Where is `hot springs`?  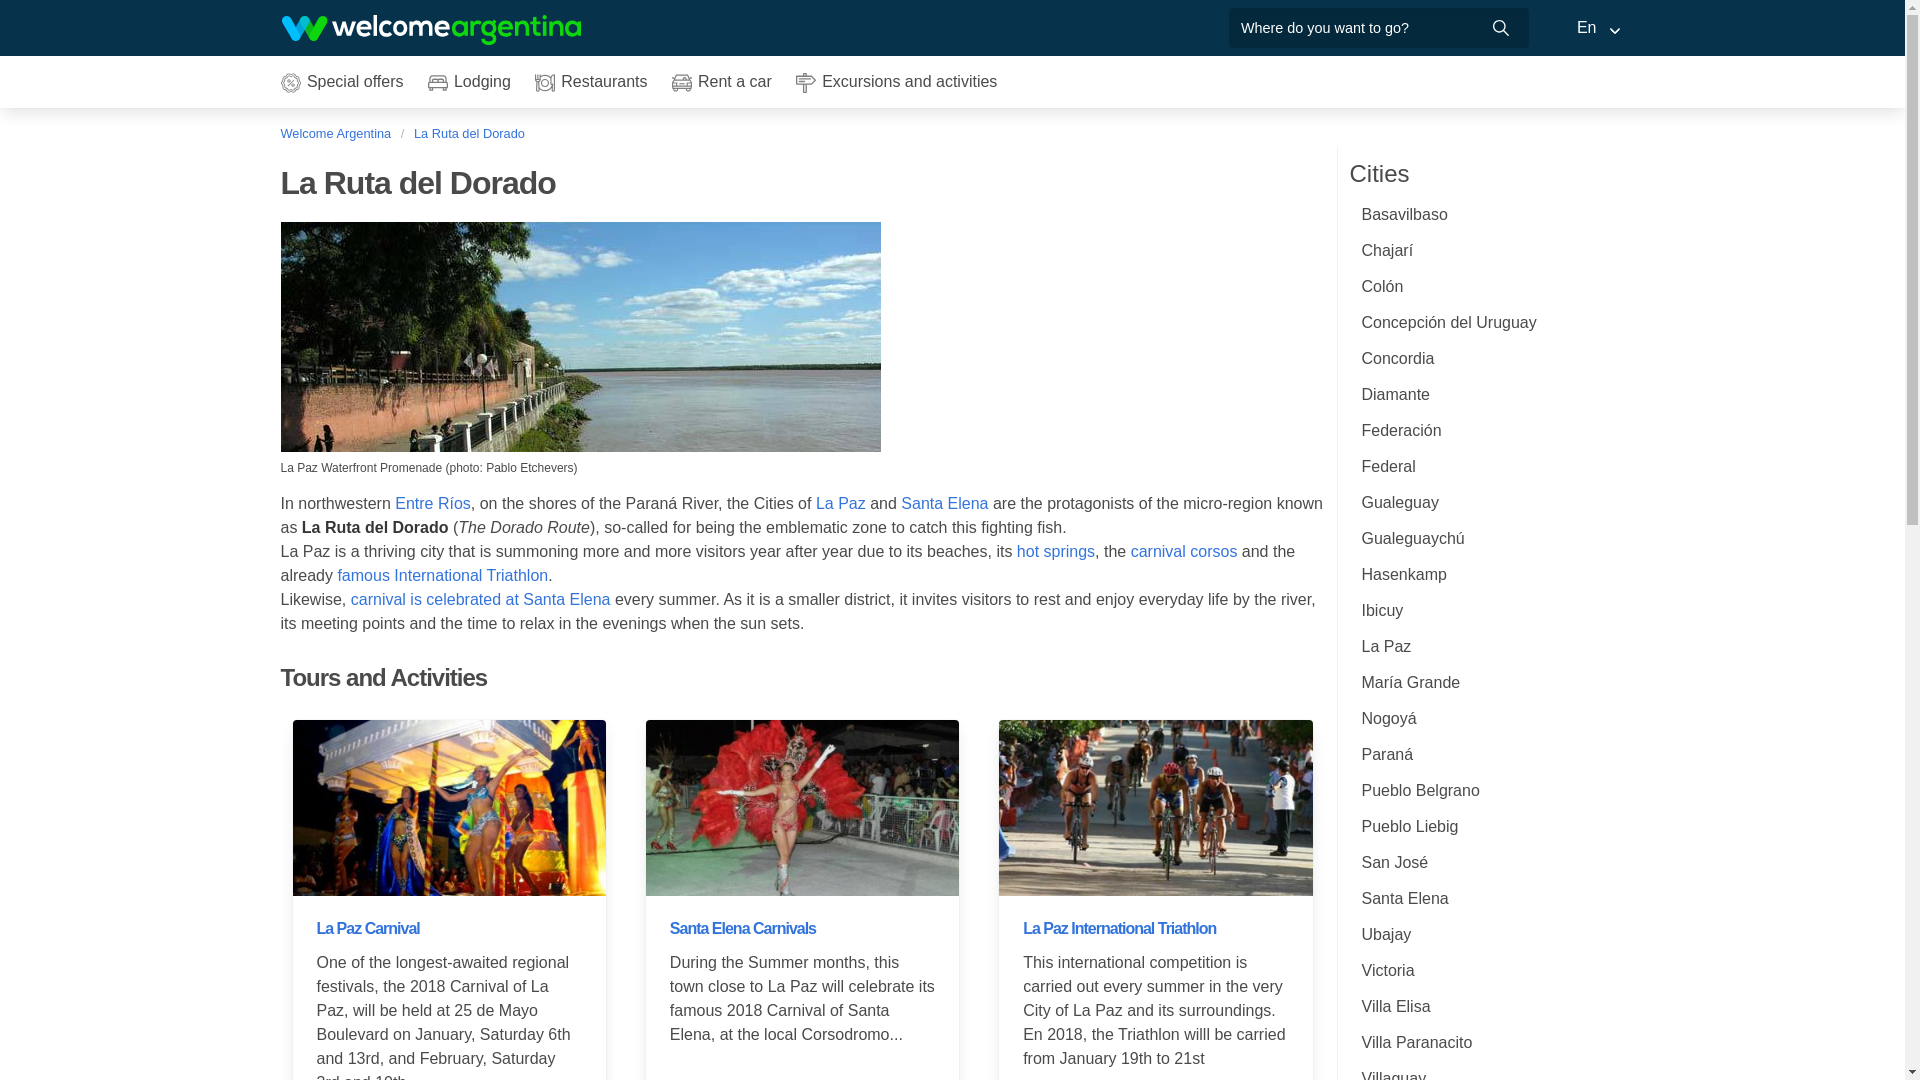 hot springs is located at coordinates (1056, 552).